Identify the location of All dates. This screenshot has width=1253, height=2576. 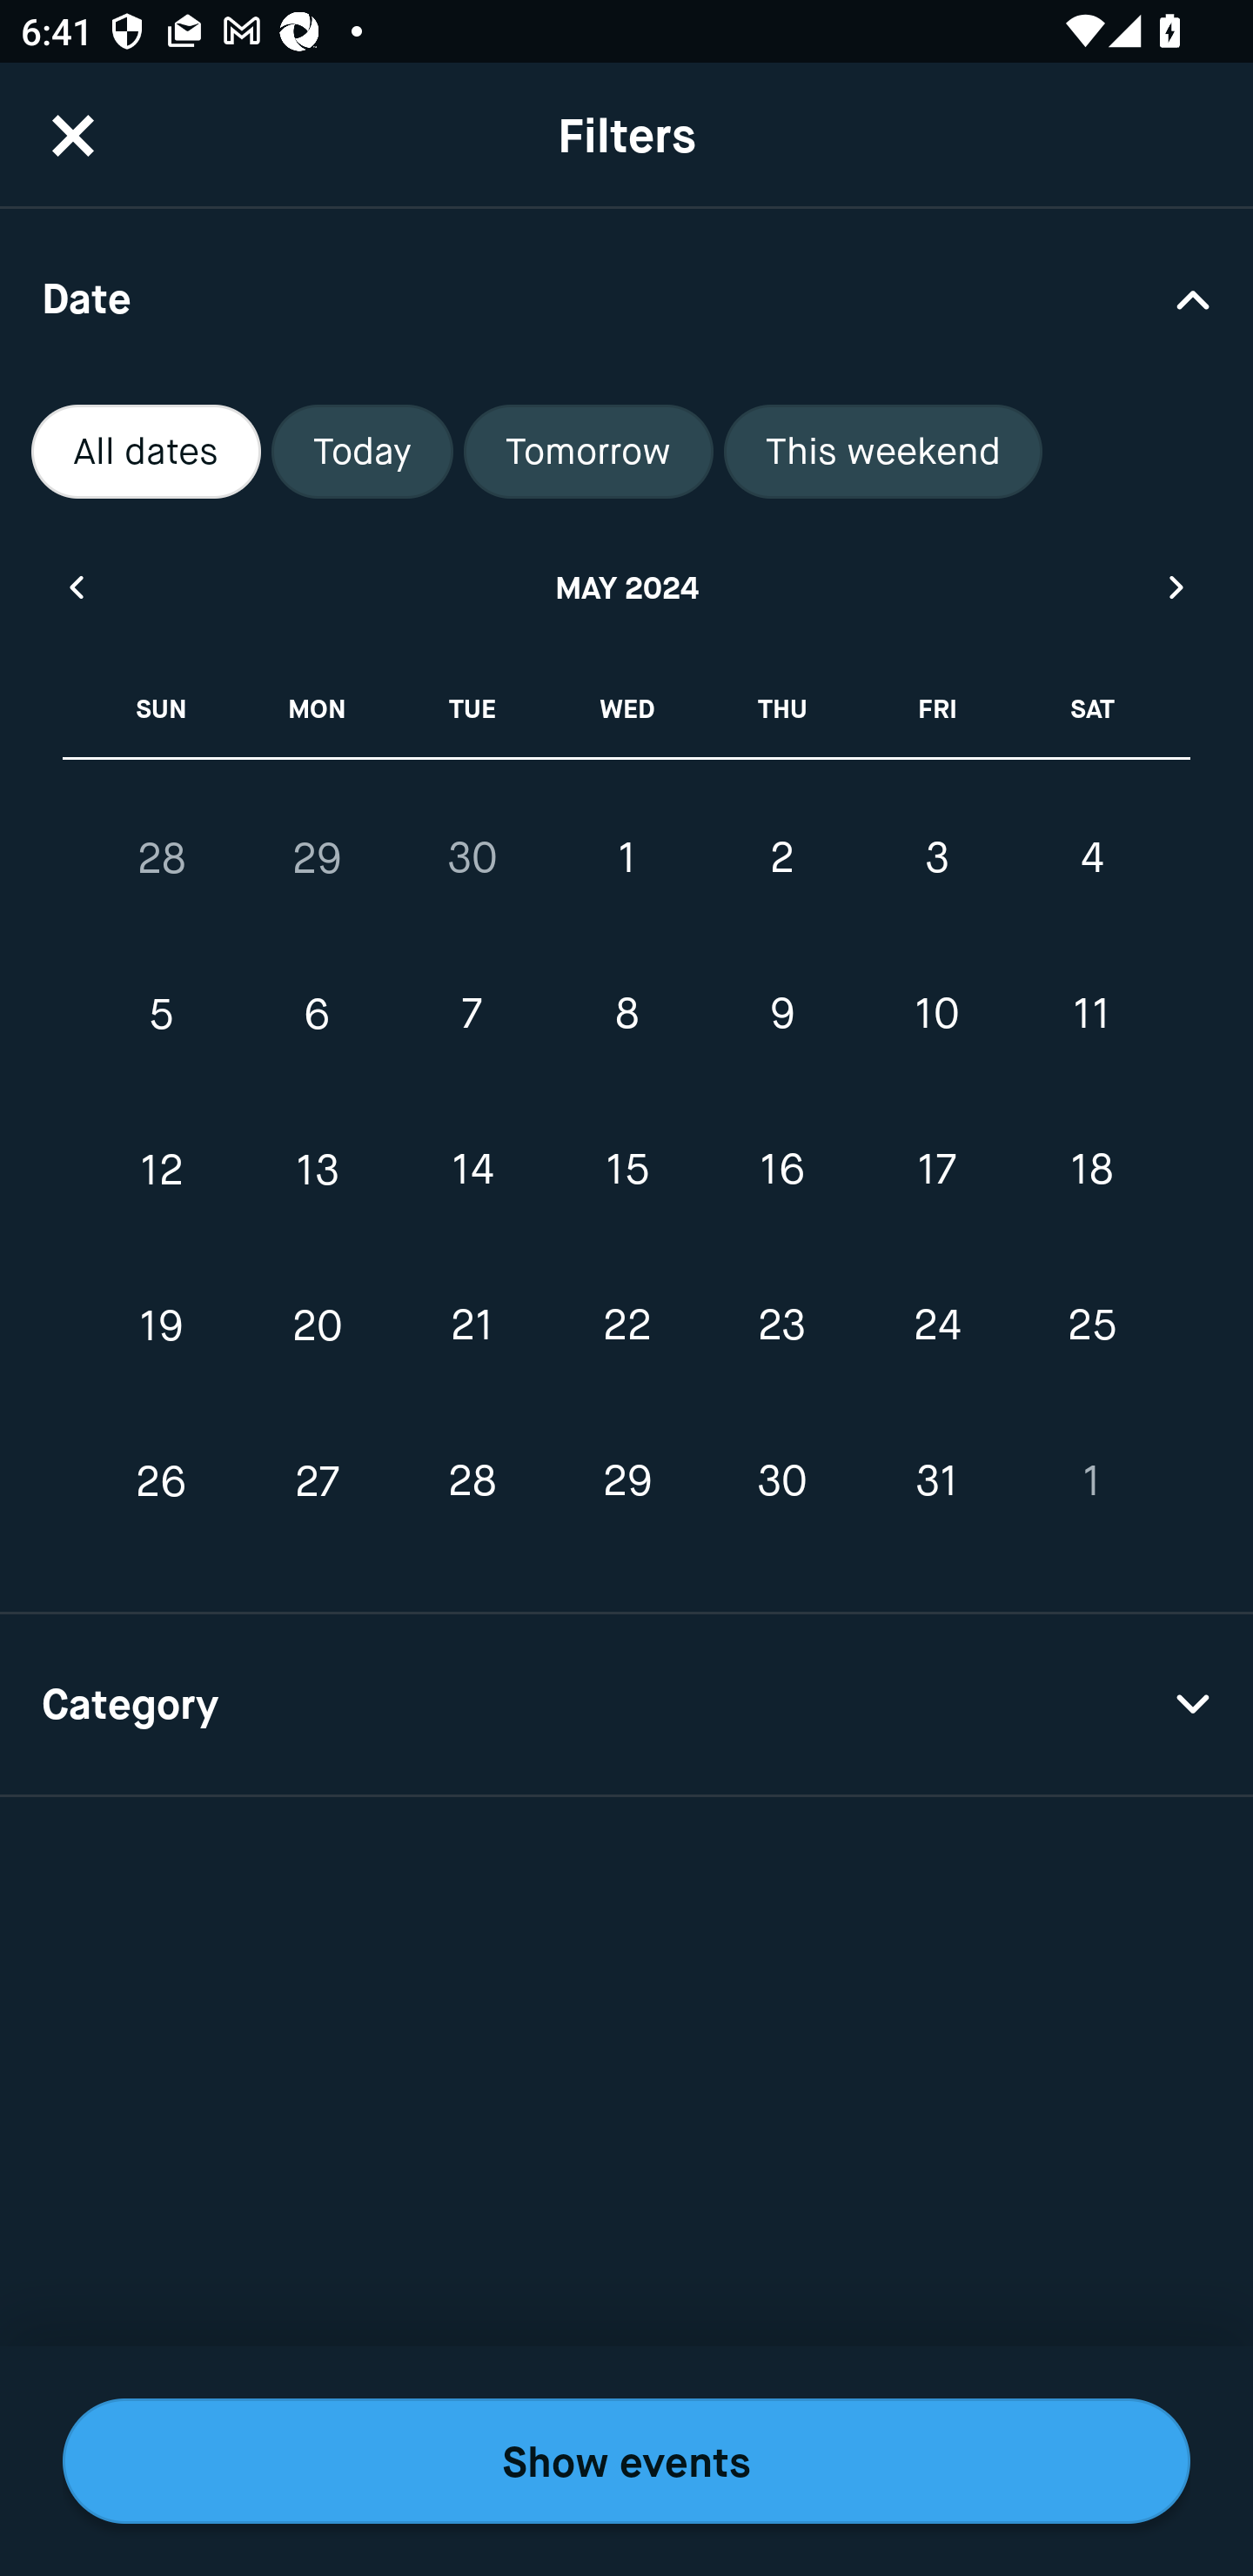
(146, 452).